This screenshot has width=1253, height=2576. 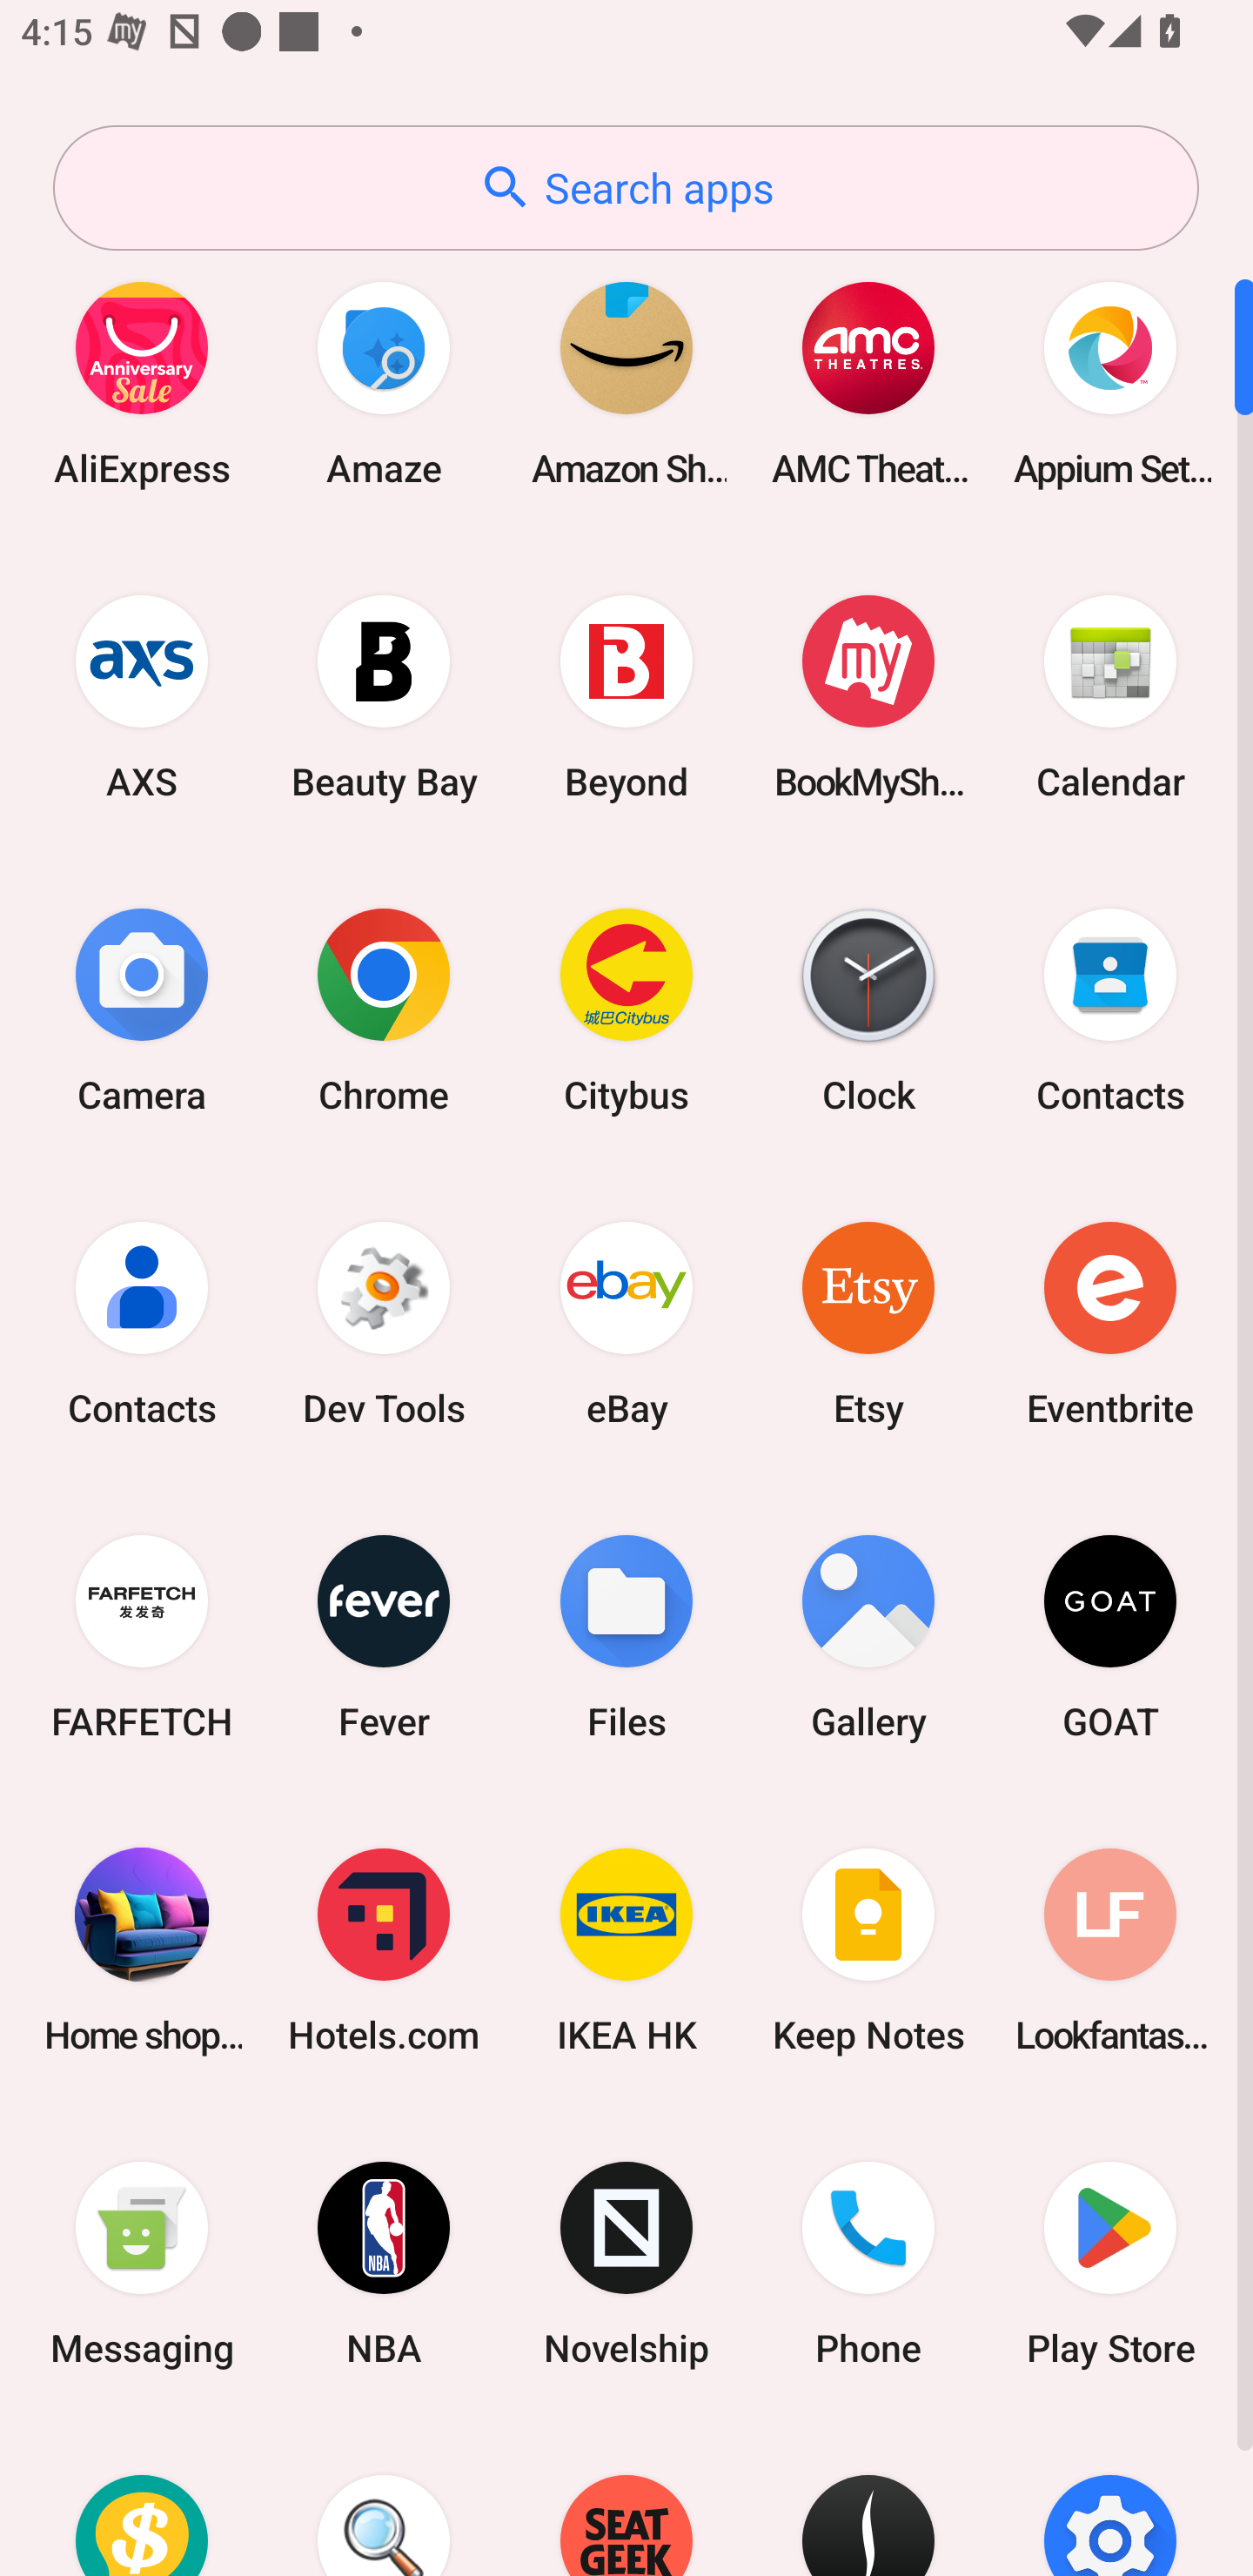 What do you see at coordinates (384, 383) in the screenshot?
I see `Amaze` at bounding box center [384, 383].